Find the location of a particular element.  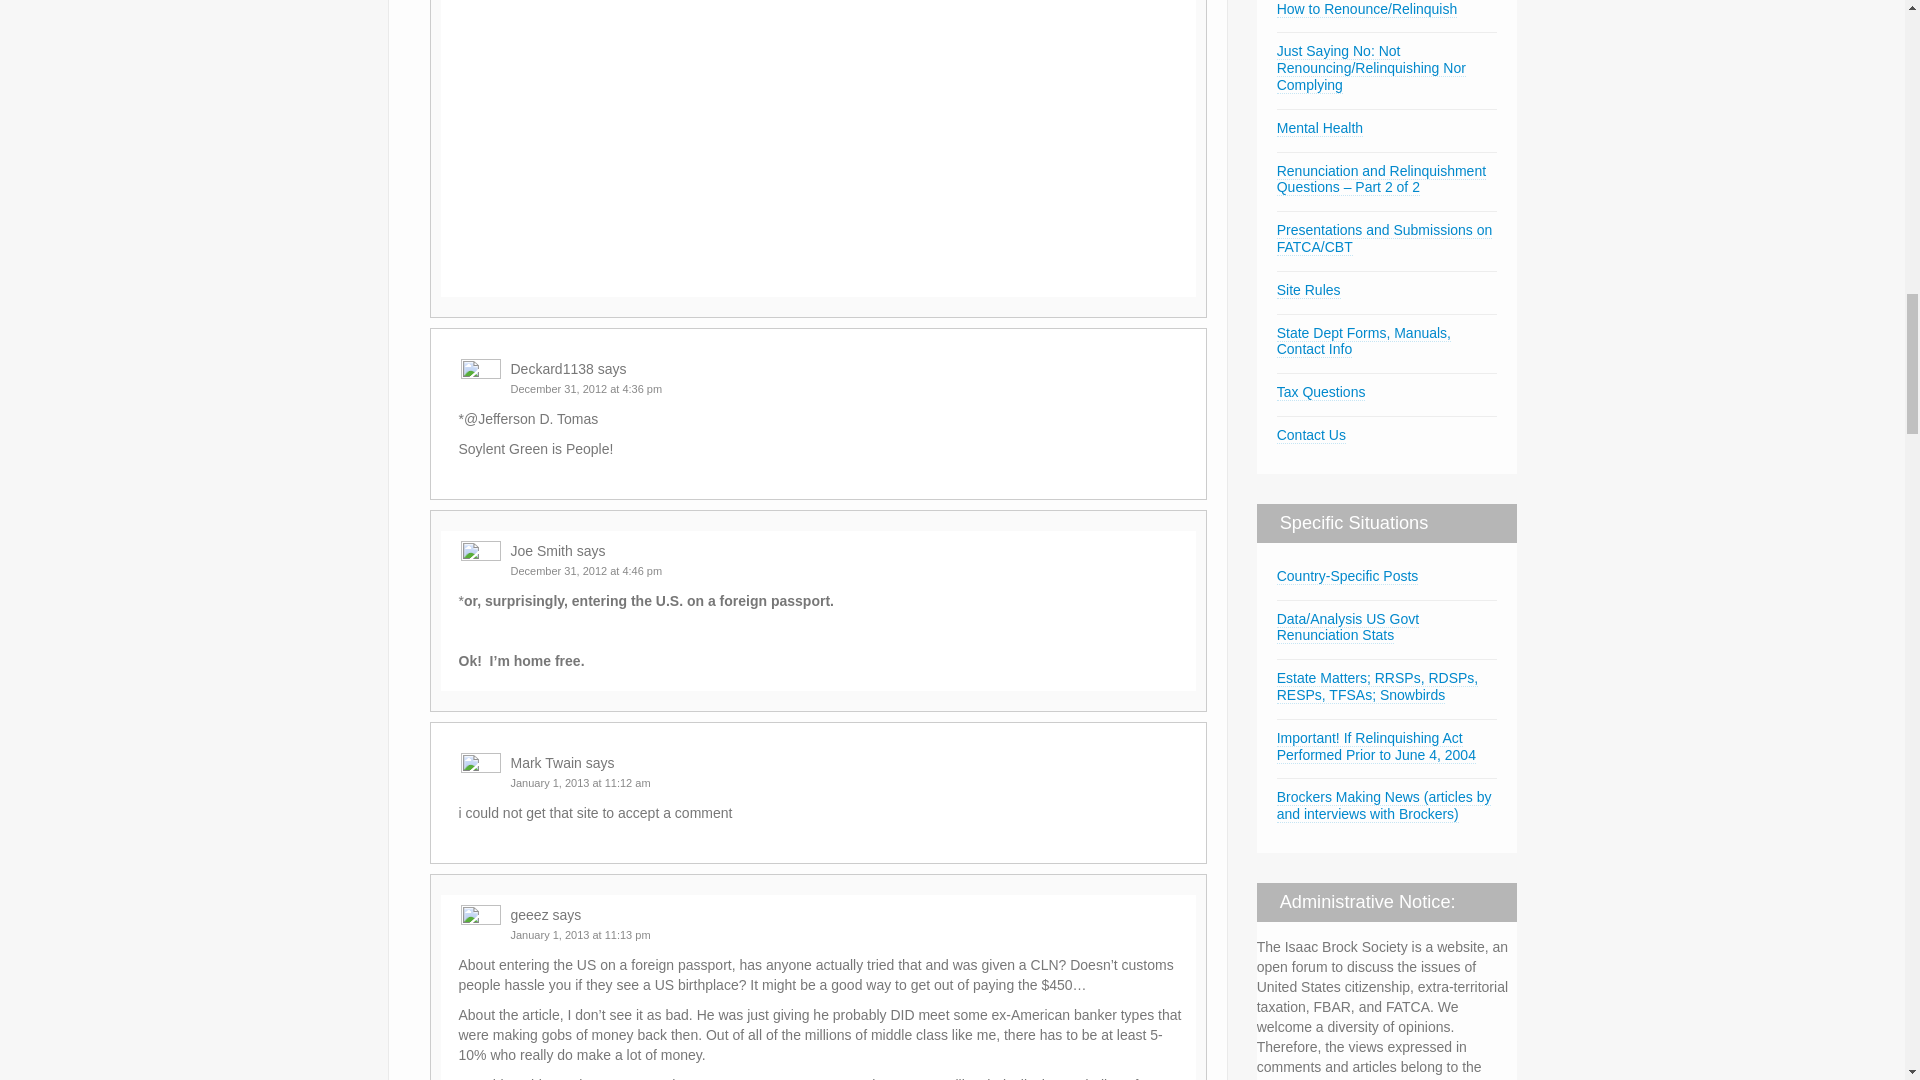

December 31, 2012 at 4:46 pm is located at coordinates (586, 570).